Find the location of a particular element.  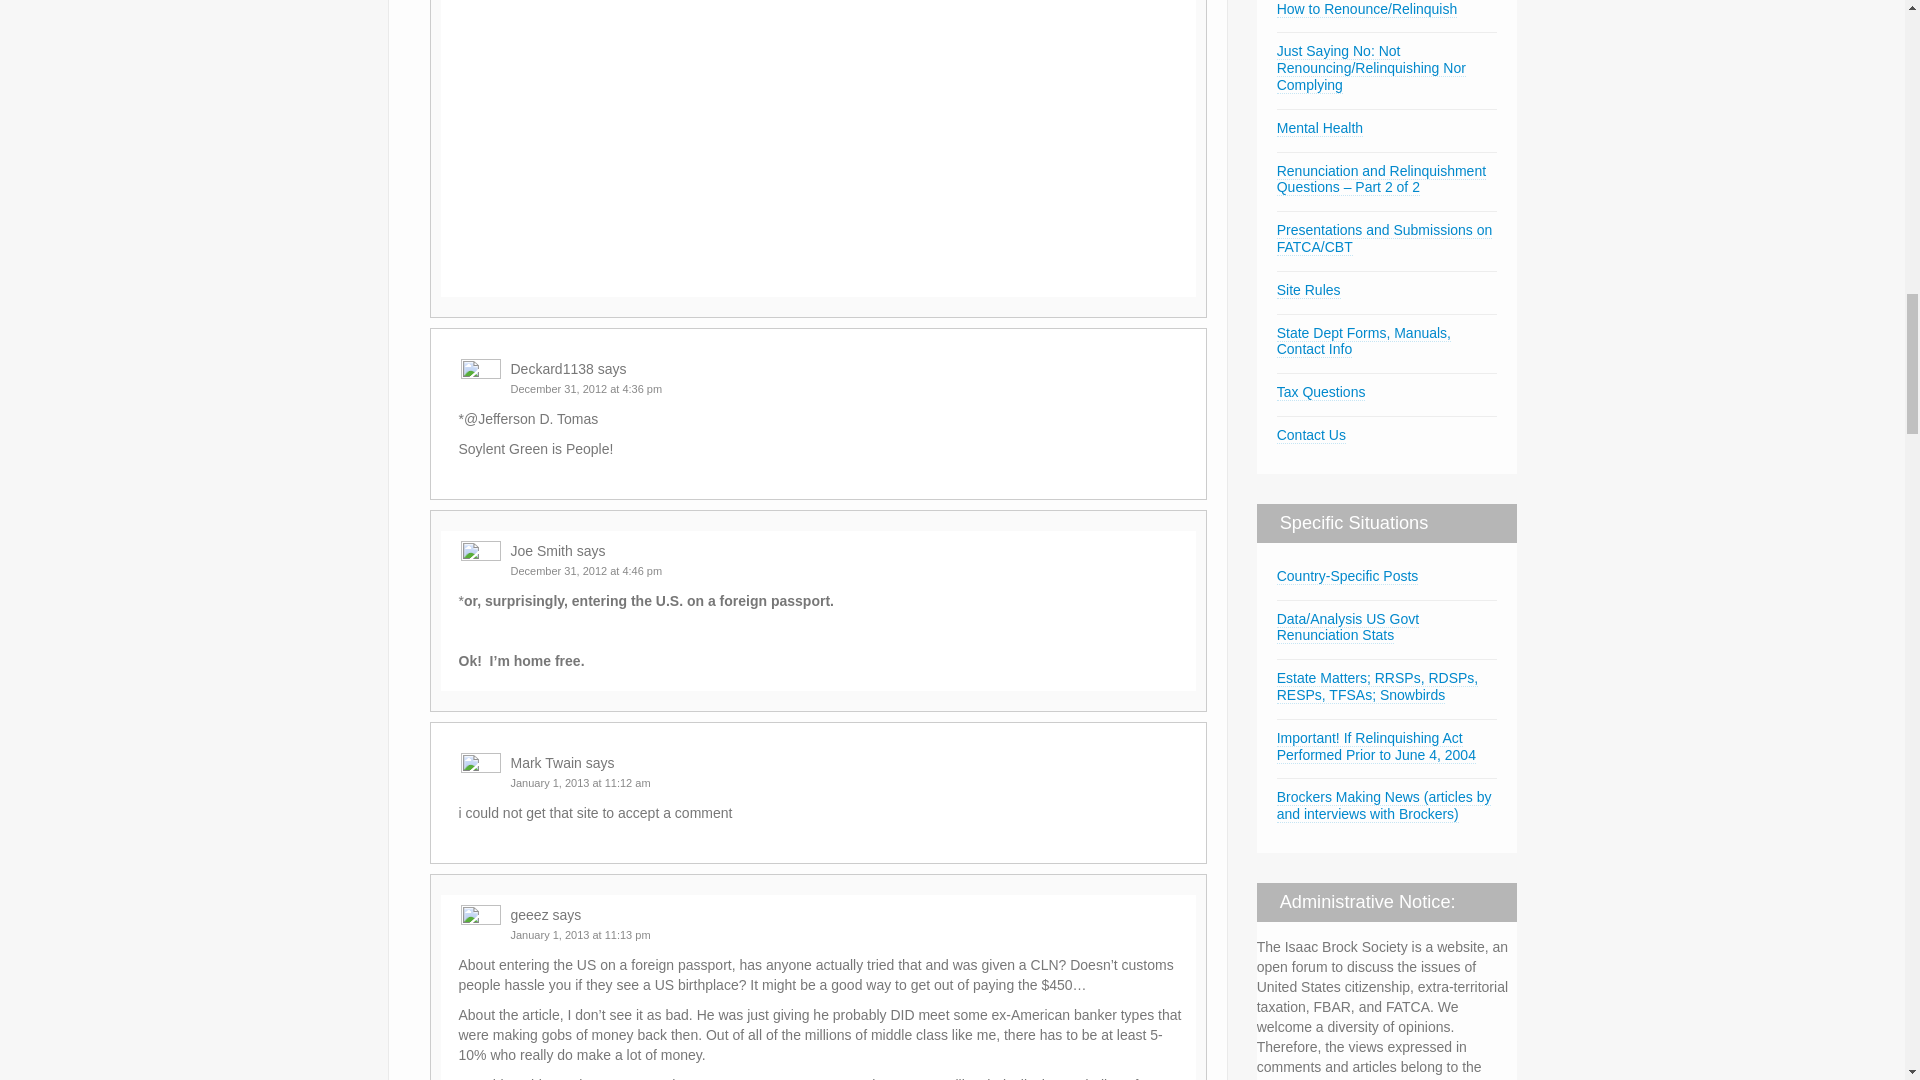

December 31, 2012 at 4:46 pm is located at coordinates (586, 570).